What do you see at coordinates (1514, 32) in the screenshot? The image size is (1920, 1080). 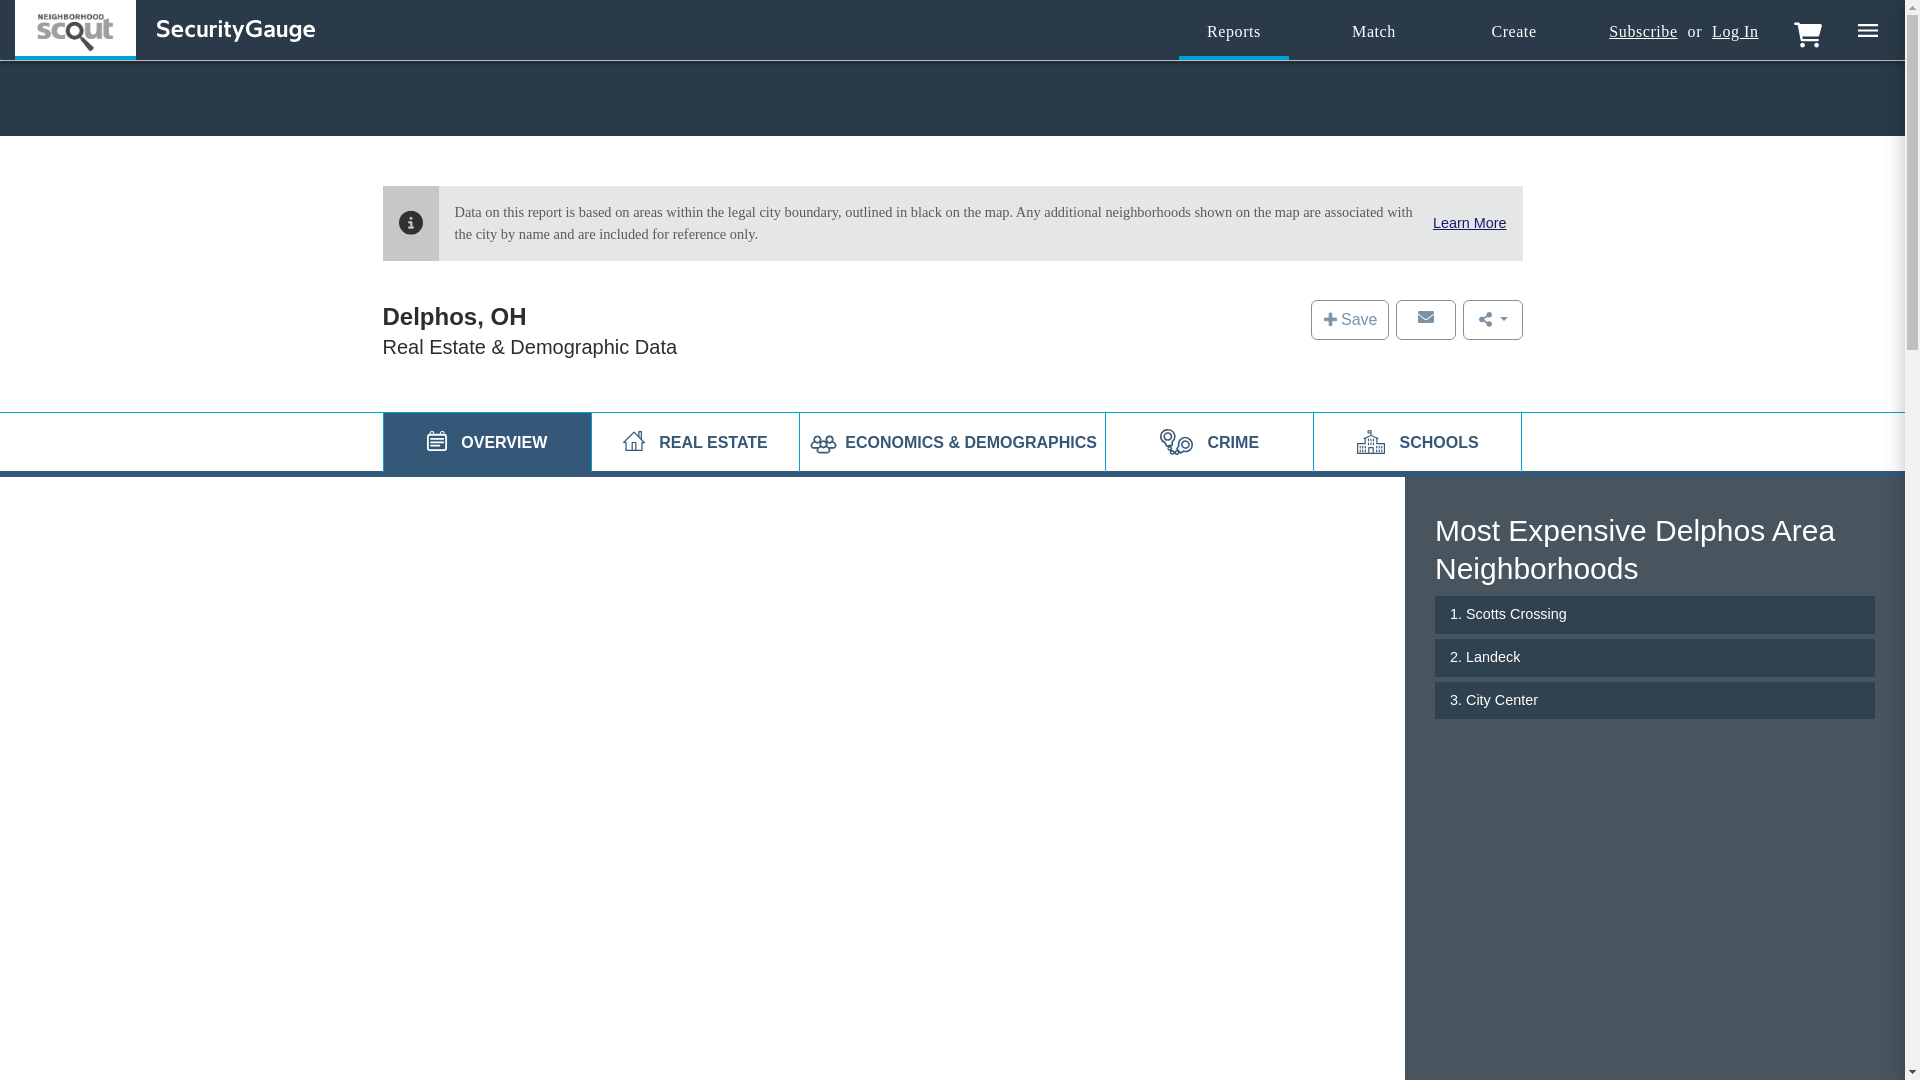 I see `Create` at bounding box center [1514, 32].